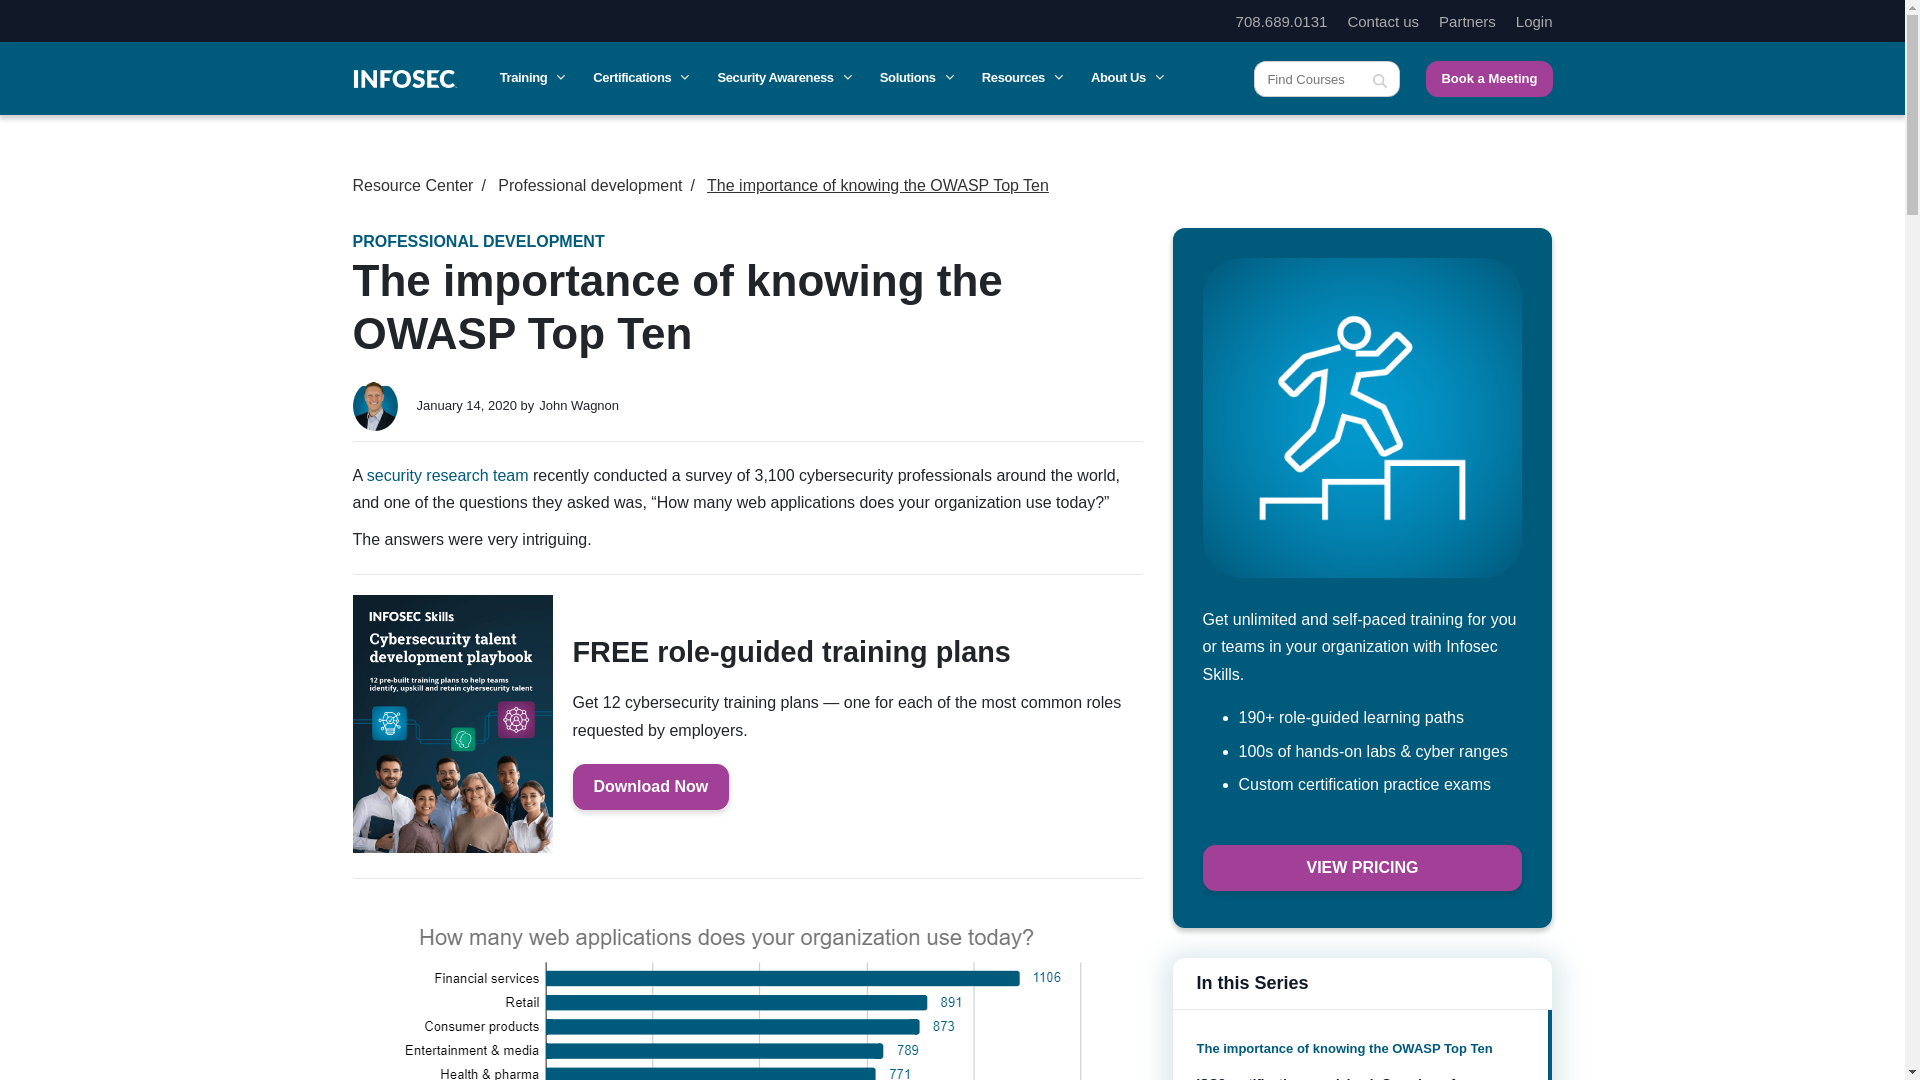  What do you see at coordinates (1362, 868) in the screenshot?
I see `VIEW PRICING` at bounding box center [1362, 868].